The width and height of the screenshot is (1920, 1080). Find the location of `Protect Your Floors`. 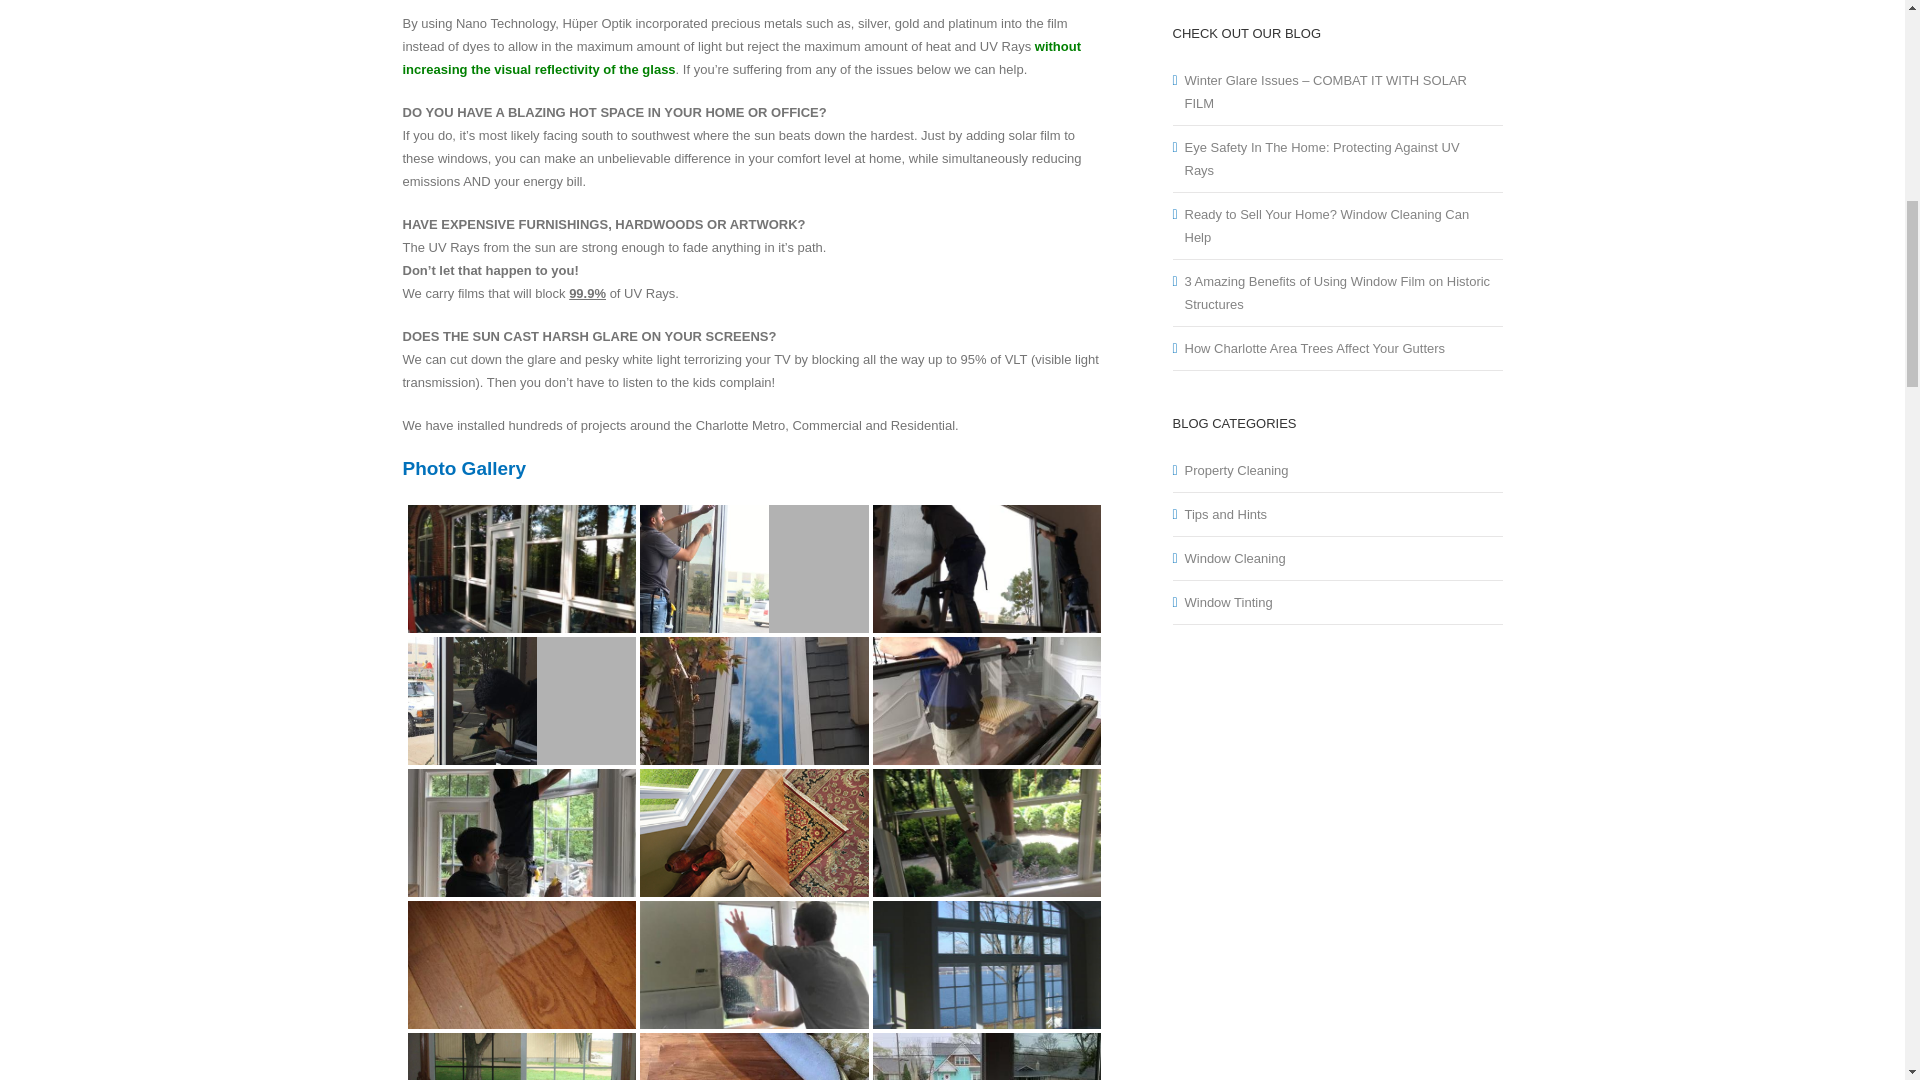

Protect Your Floors is located at coordinates (754, 1056).